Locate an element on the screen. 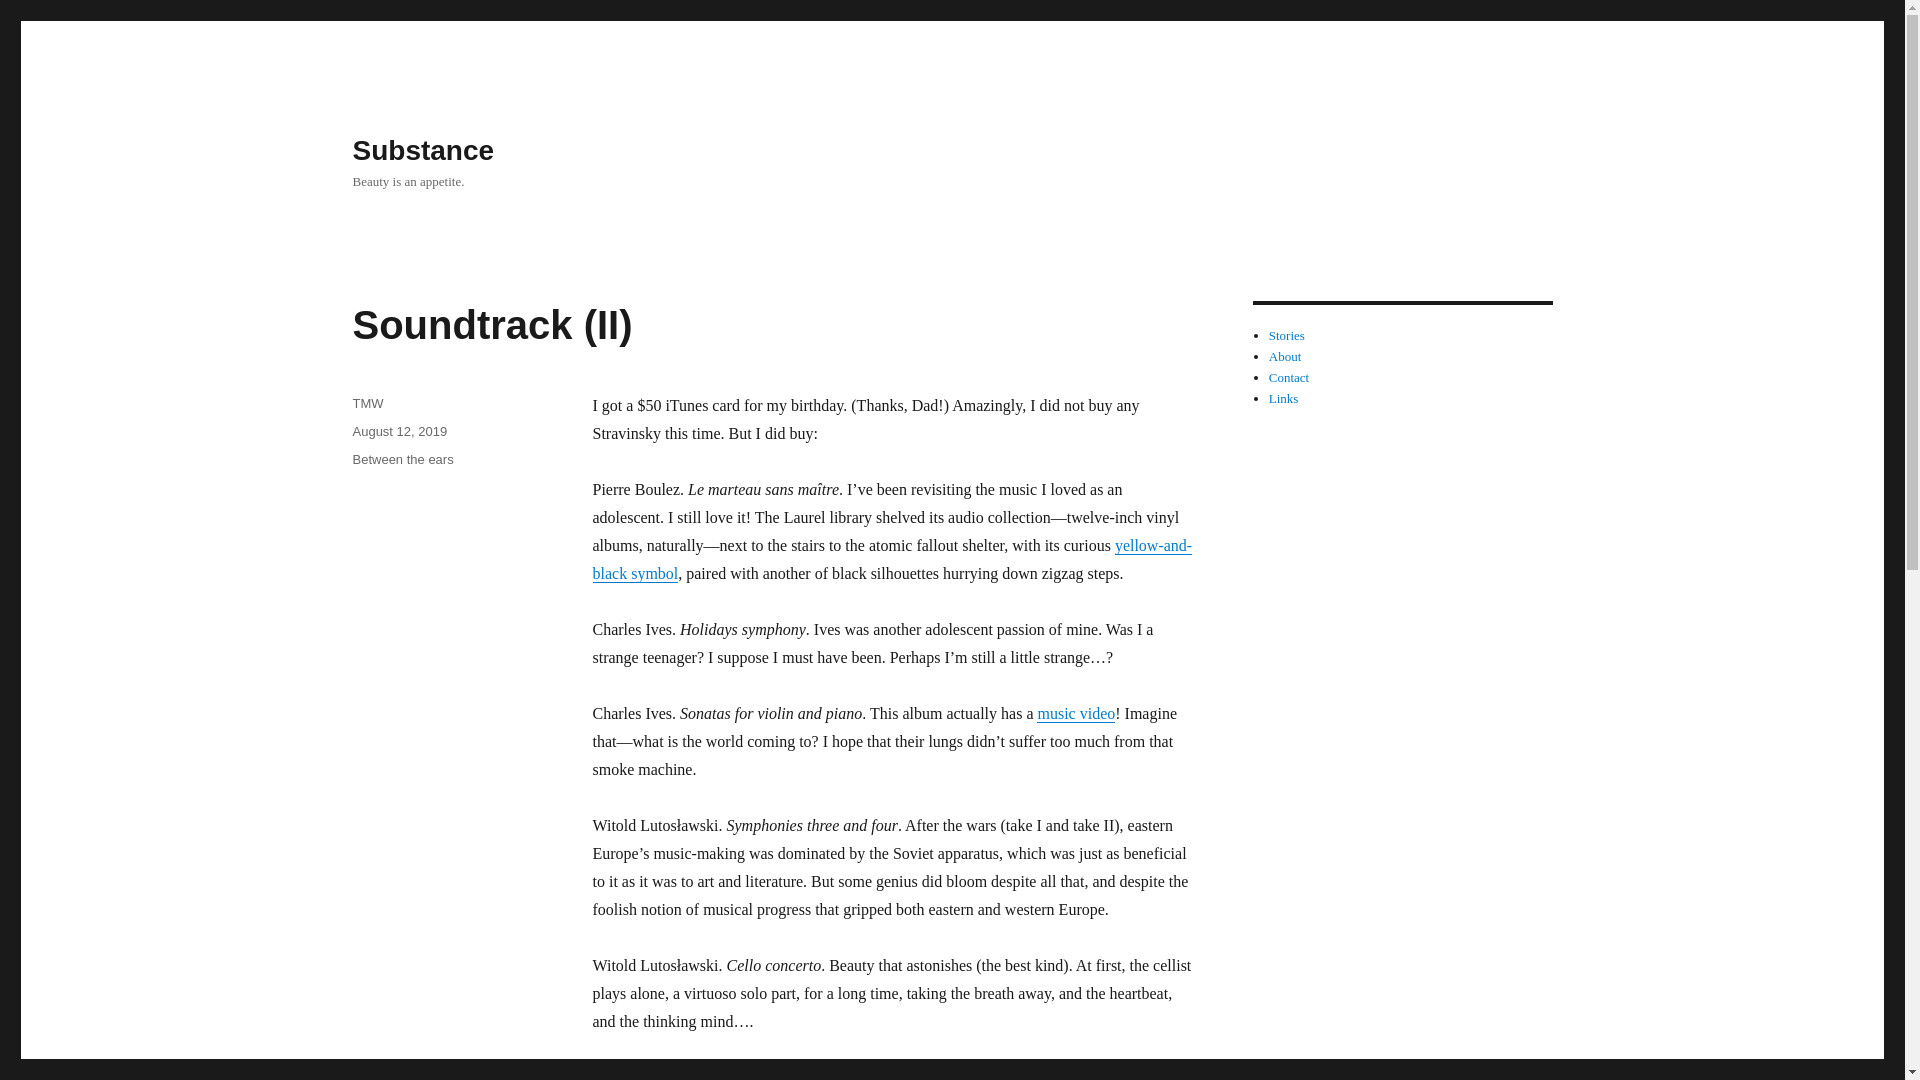  August 12, 2019 is located at coordinates (399, 431).